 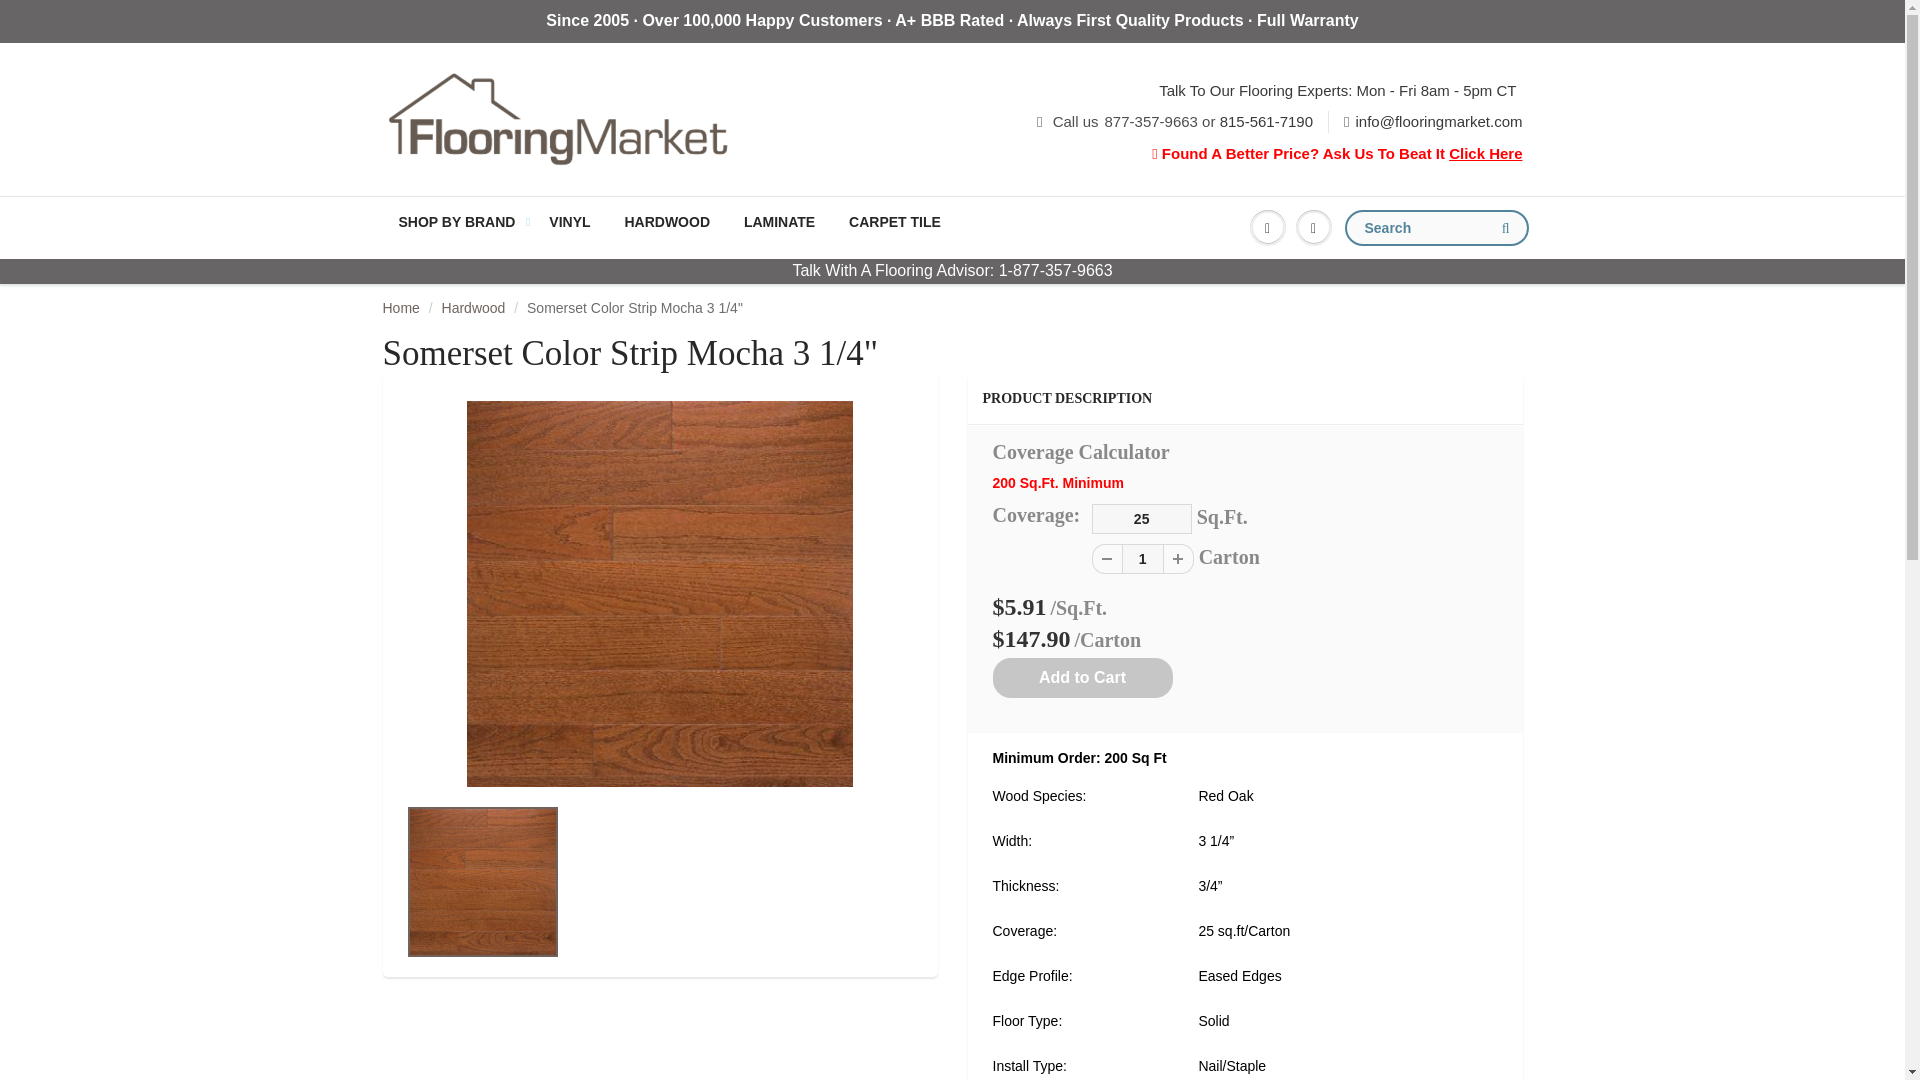 I want to click on Hardwood, so click(x=474, y=308).